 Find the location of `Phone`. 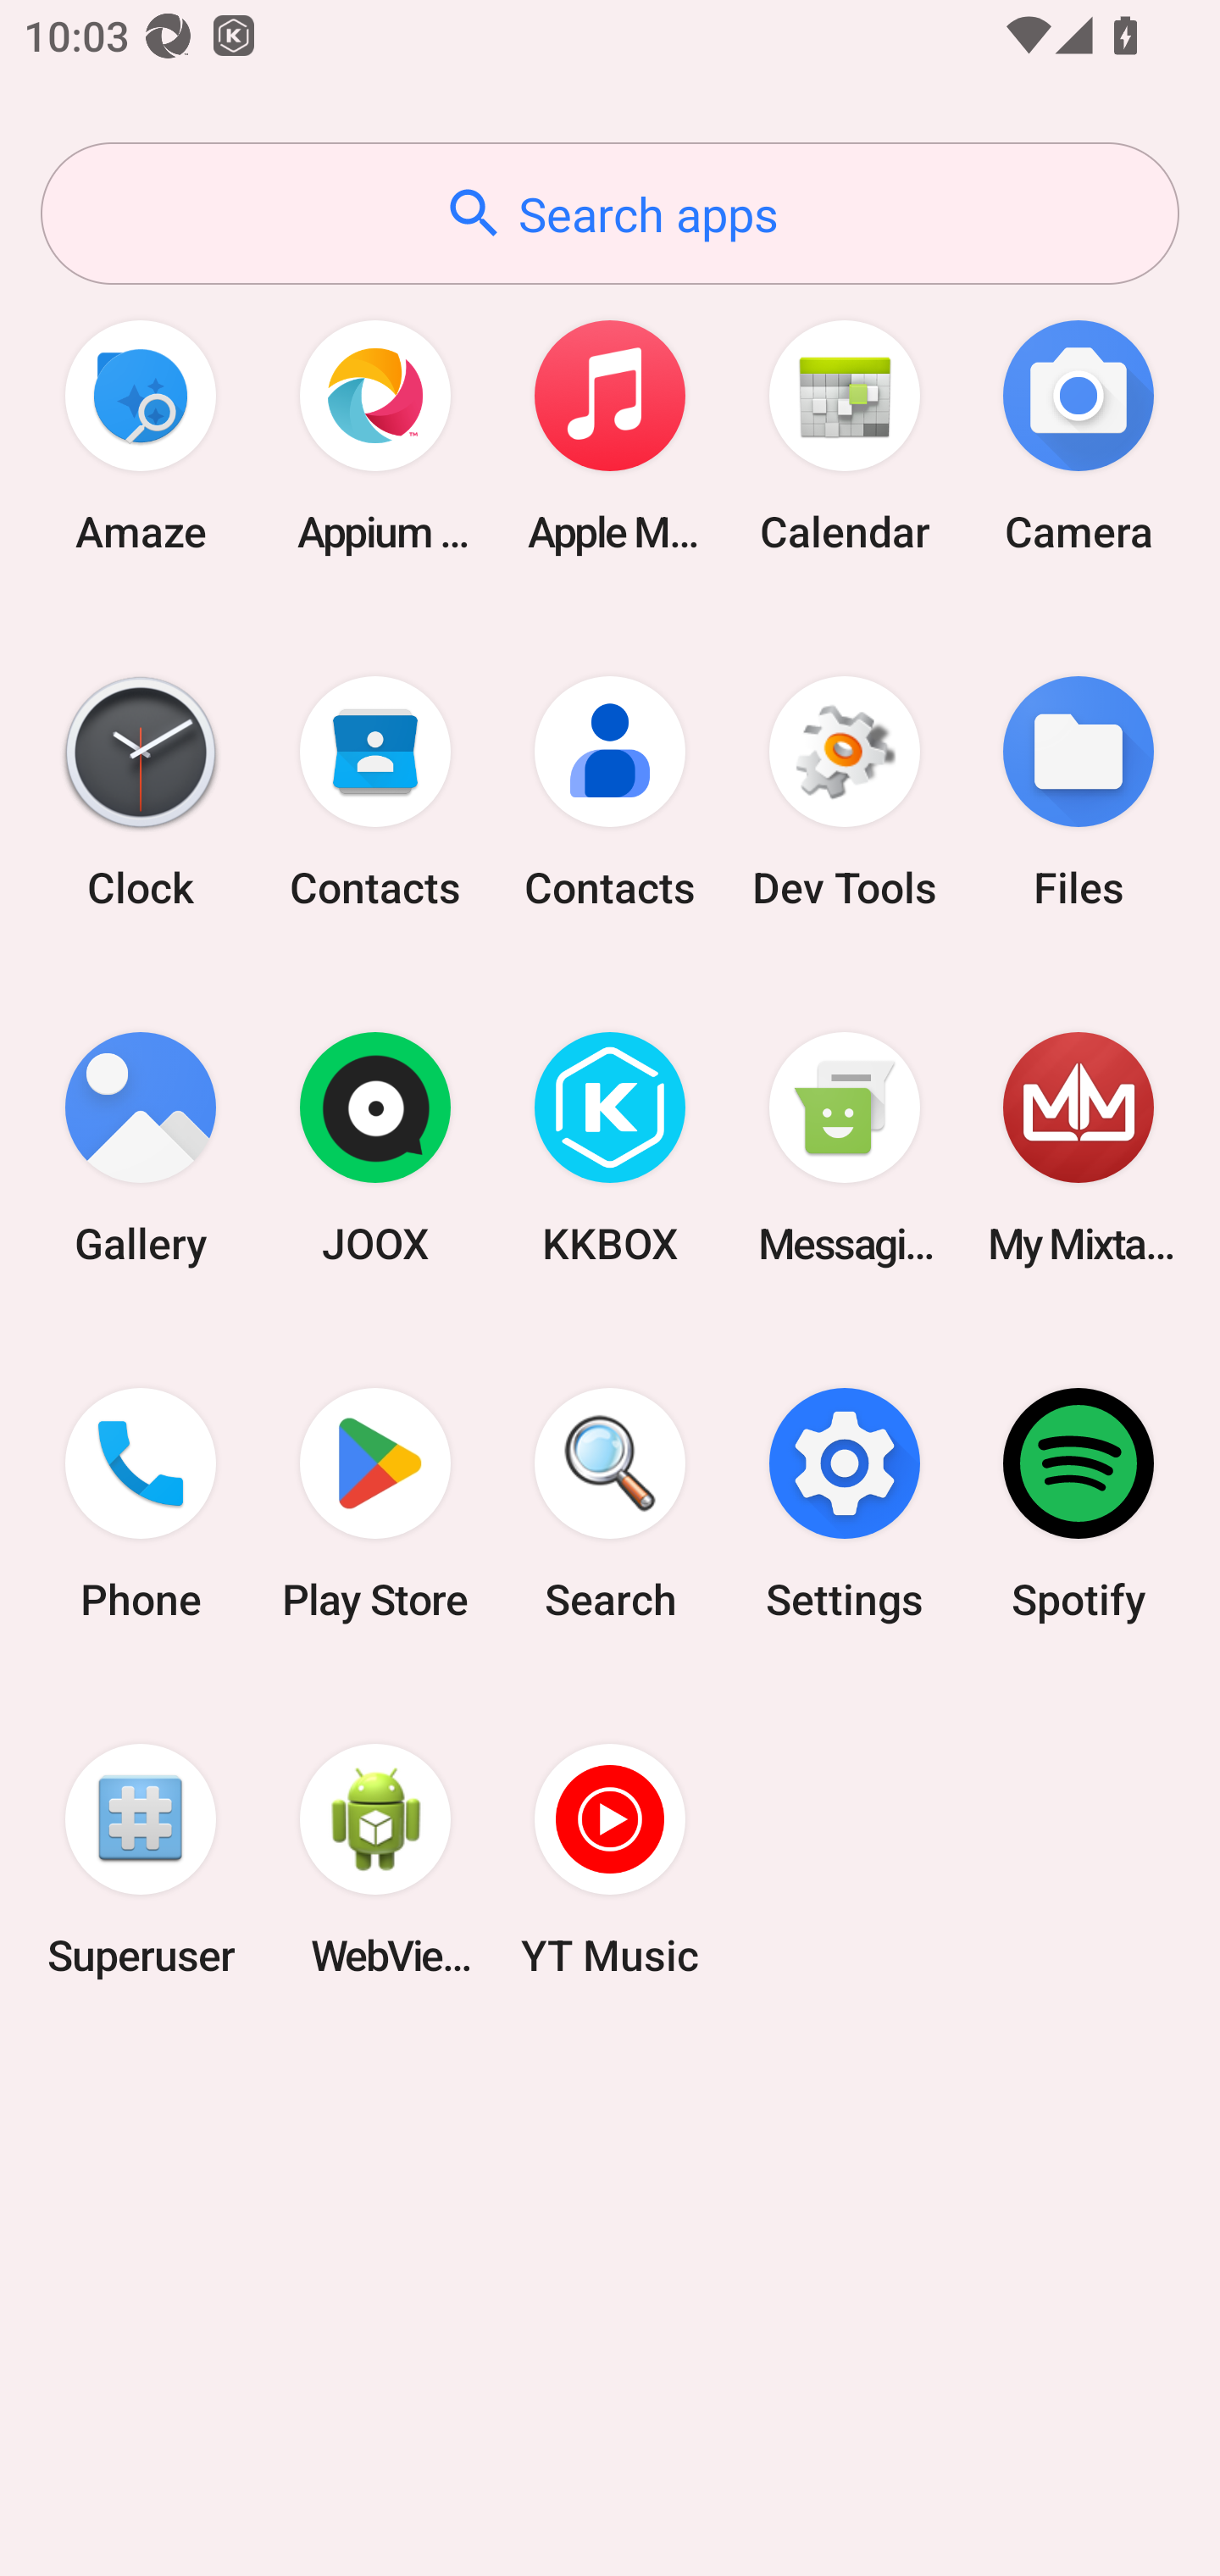

Phone is located at coordinates (141, 1504).